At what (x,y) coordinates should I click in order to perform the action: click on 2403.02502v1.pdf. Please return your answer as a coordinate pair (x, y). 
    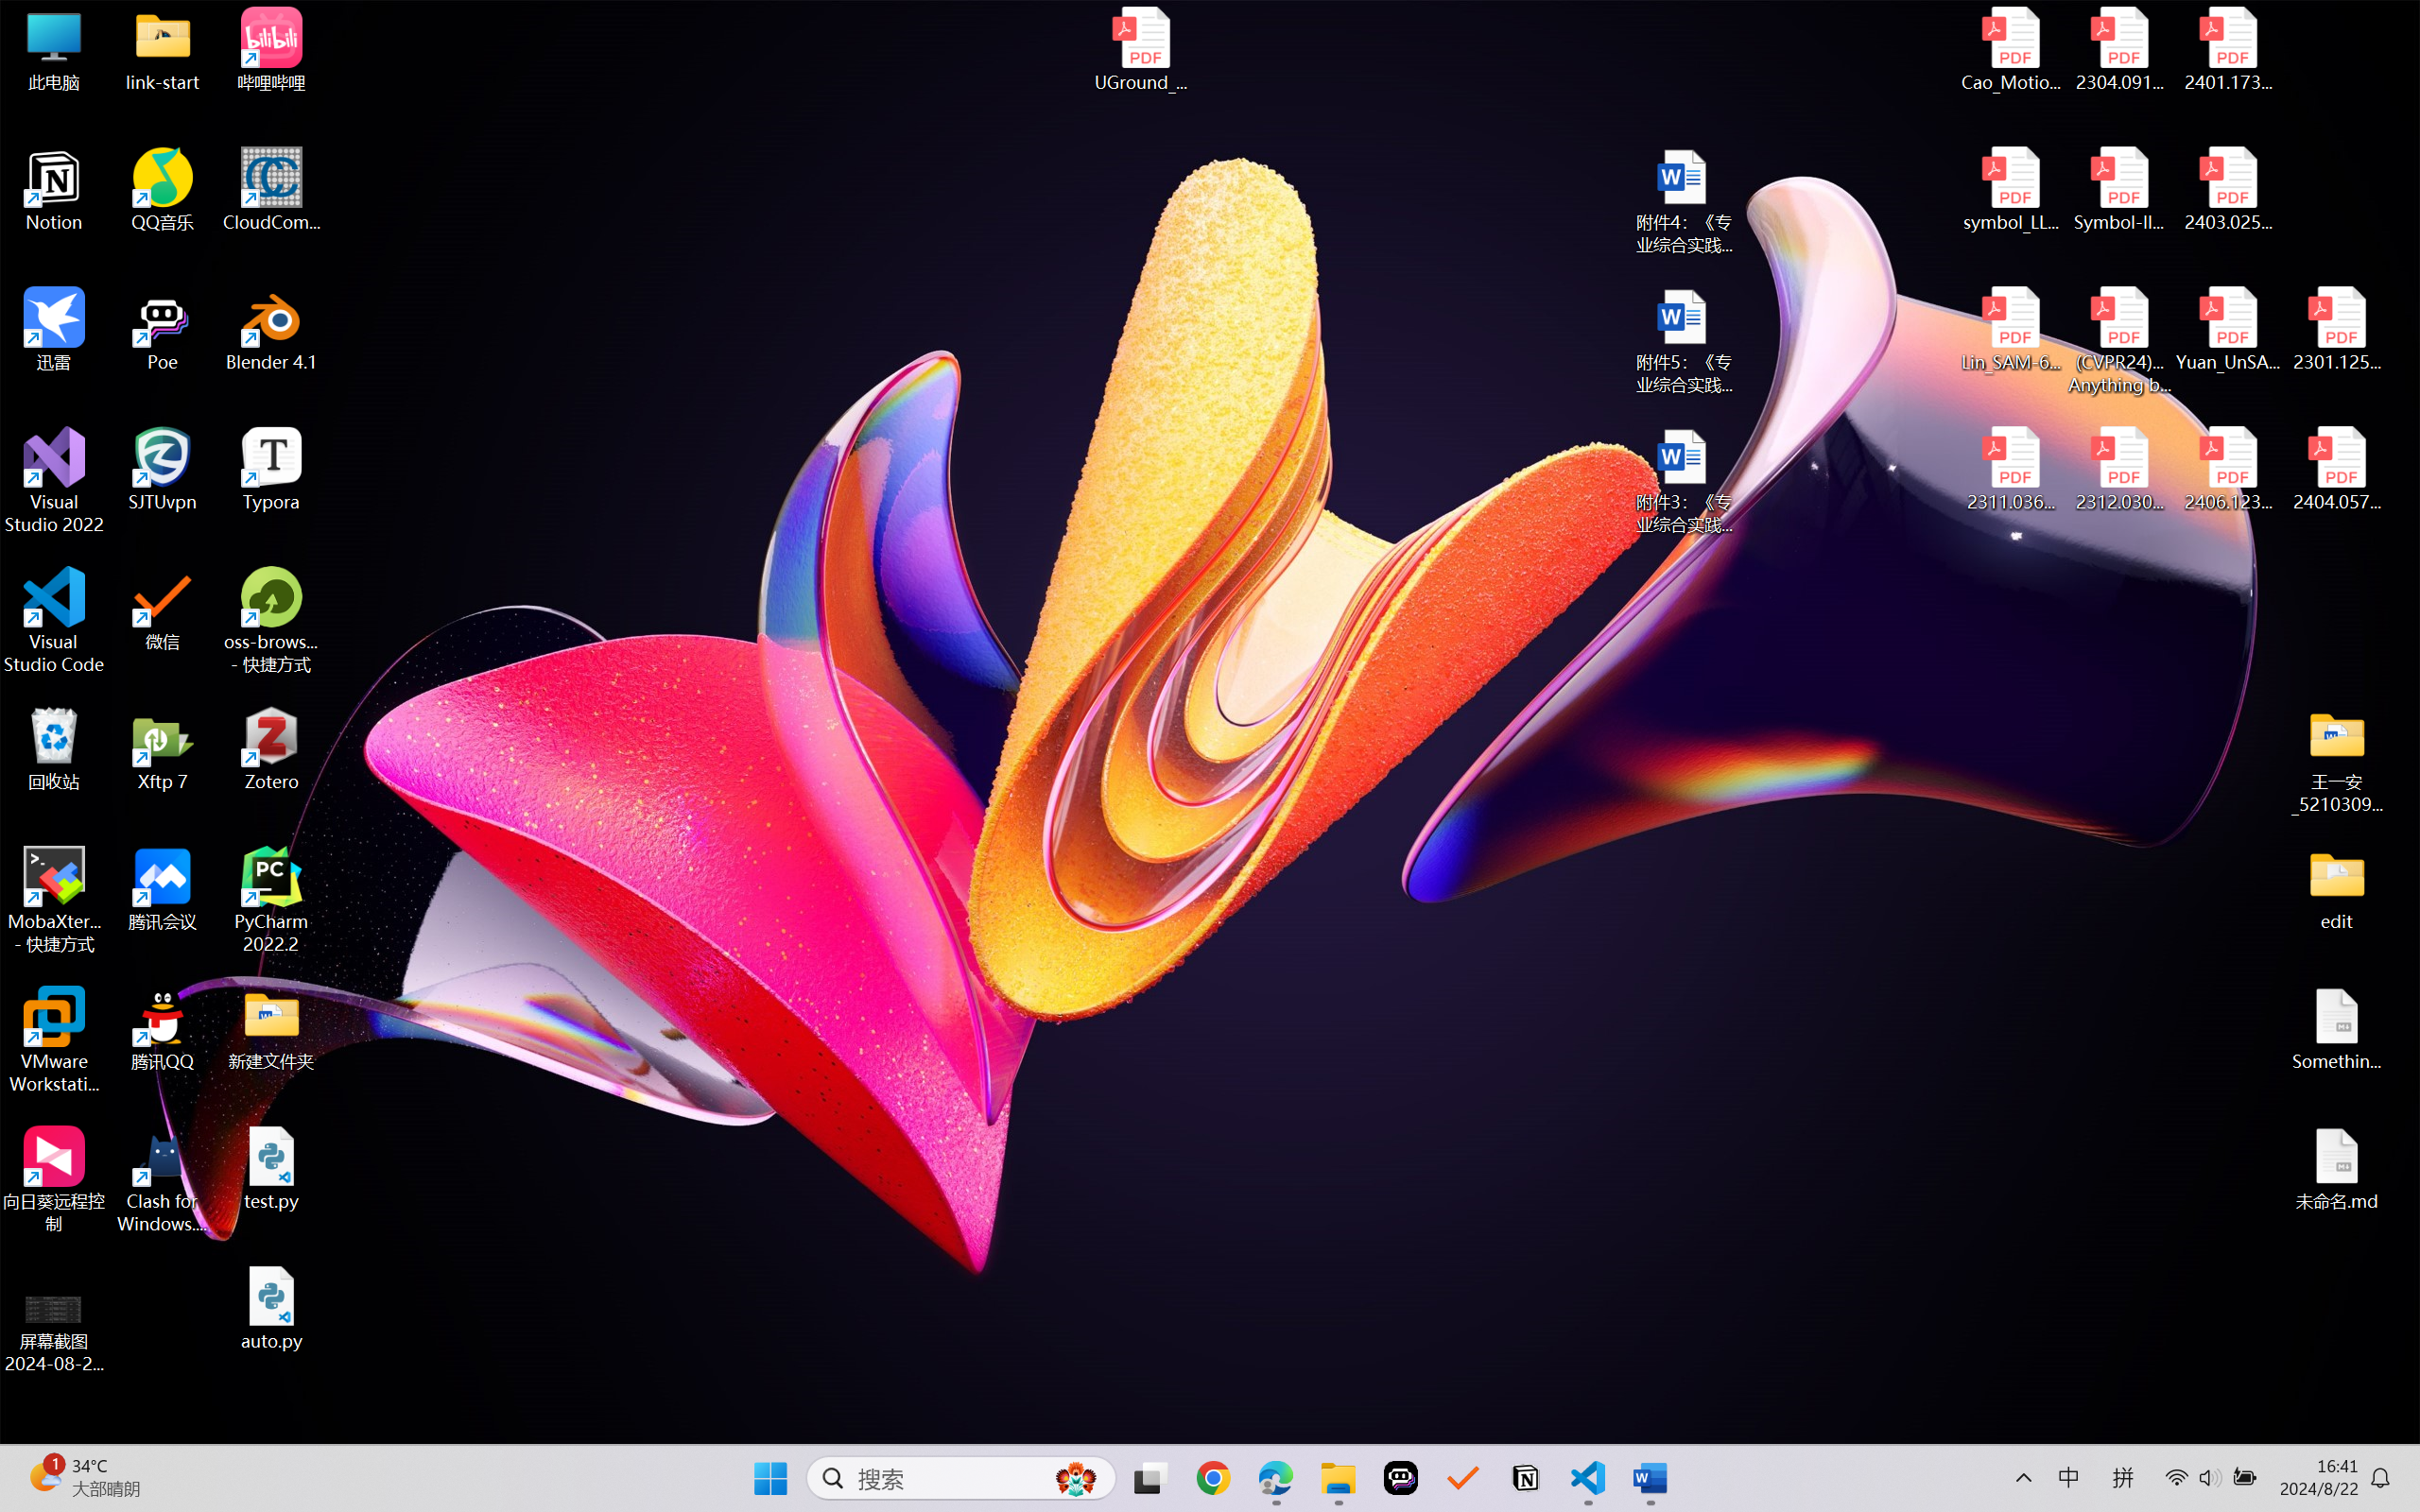
    Looking at the image, I should click on (2227, 190).